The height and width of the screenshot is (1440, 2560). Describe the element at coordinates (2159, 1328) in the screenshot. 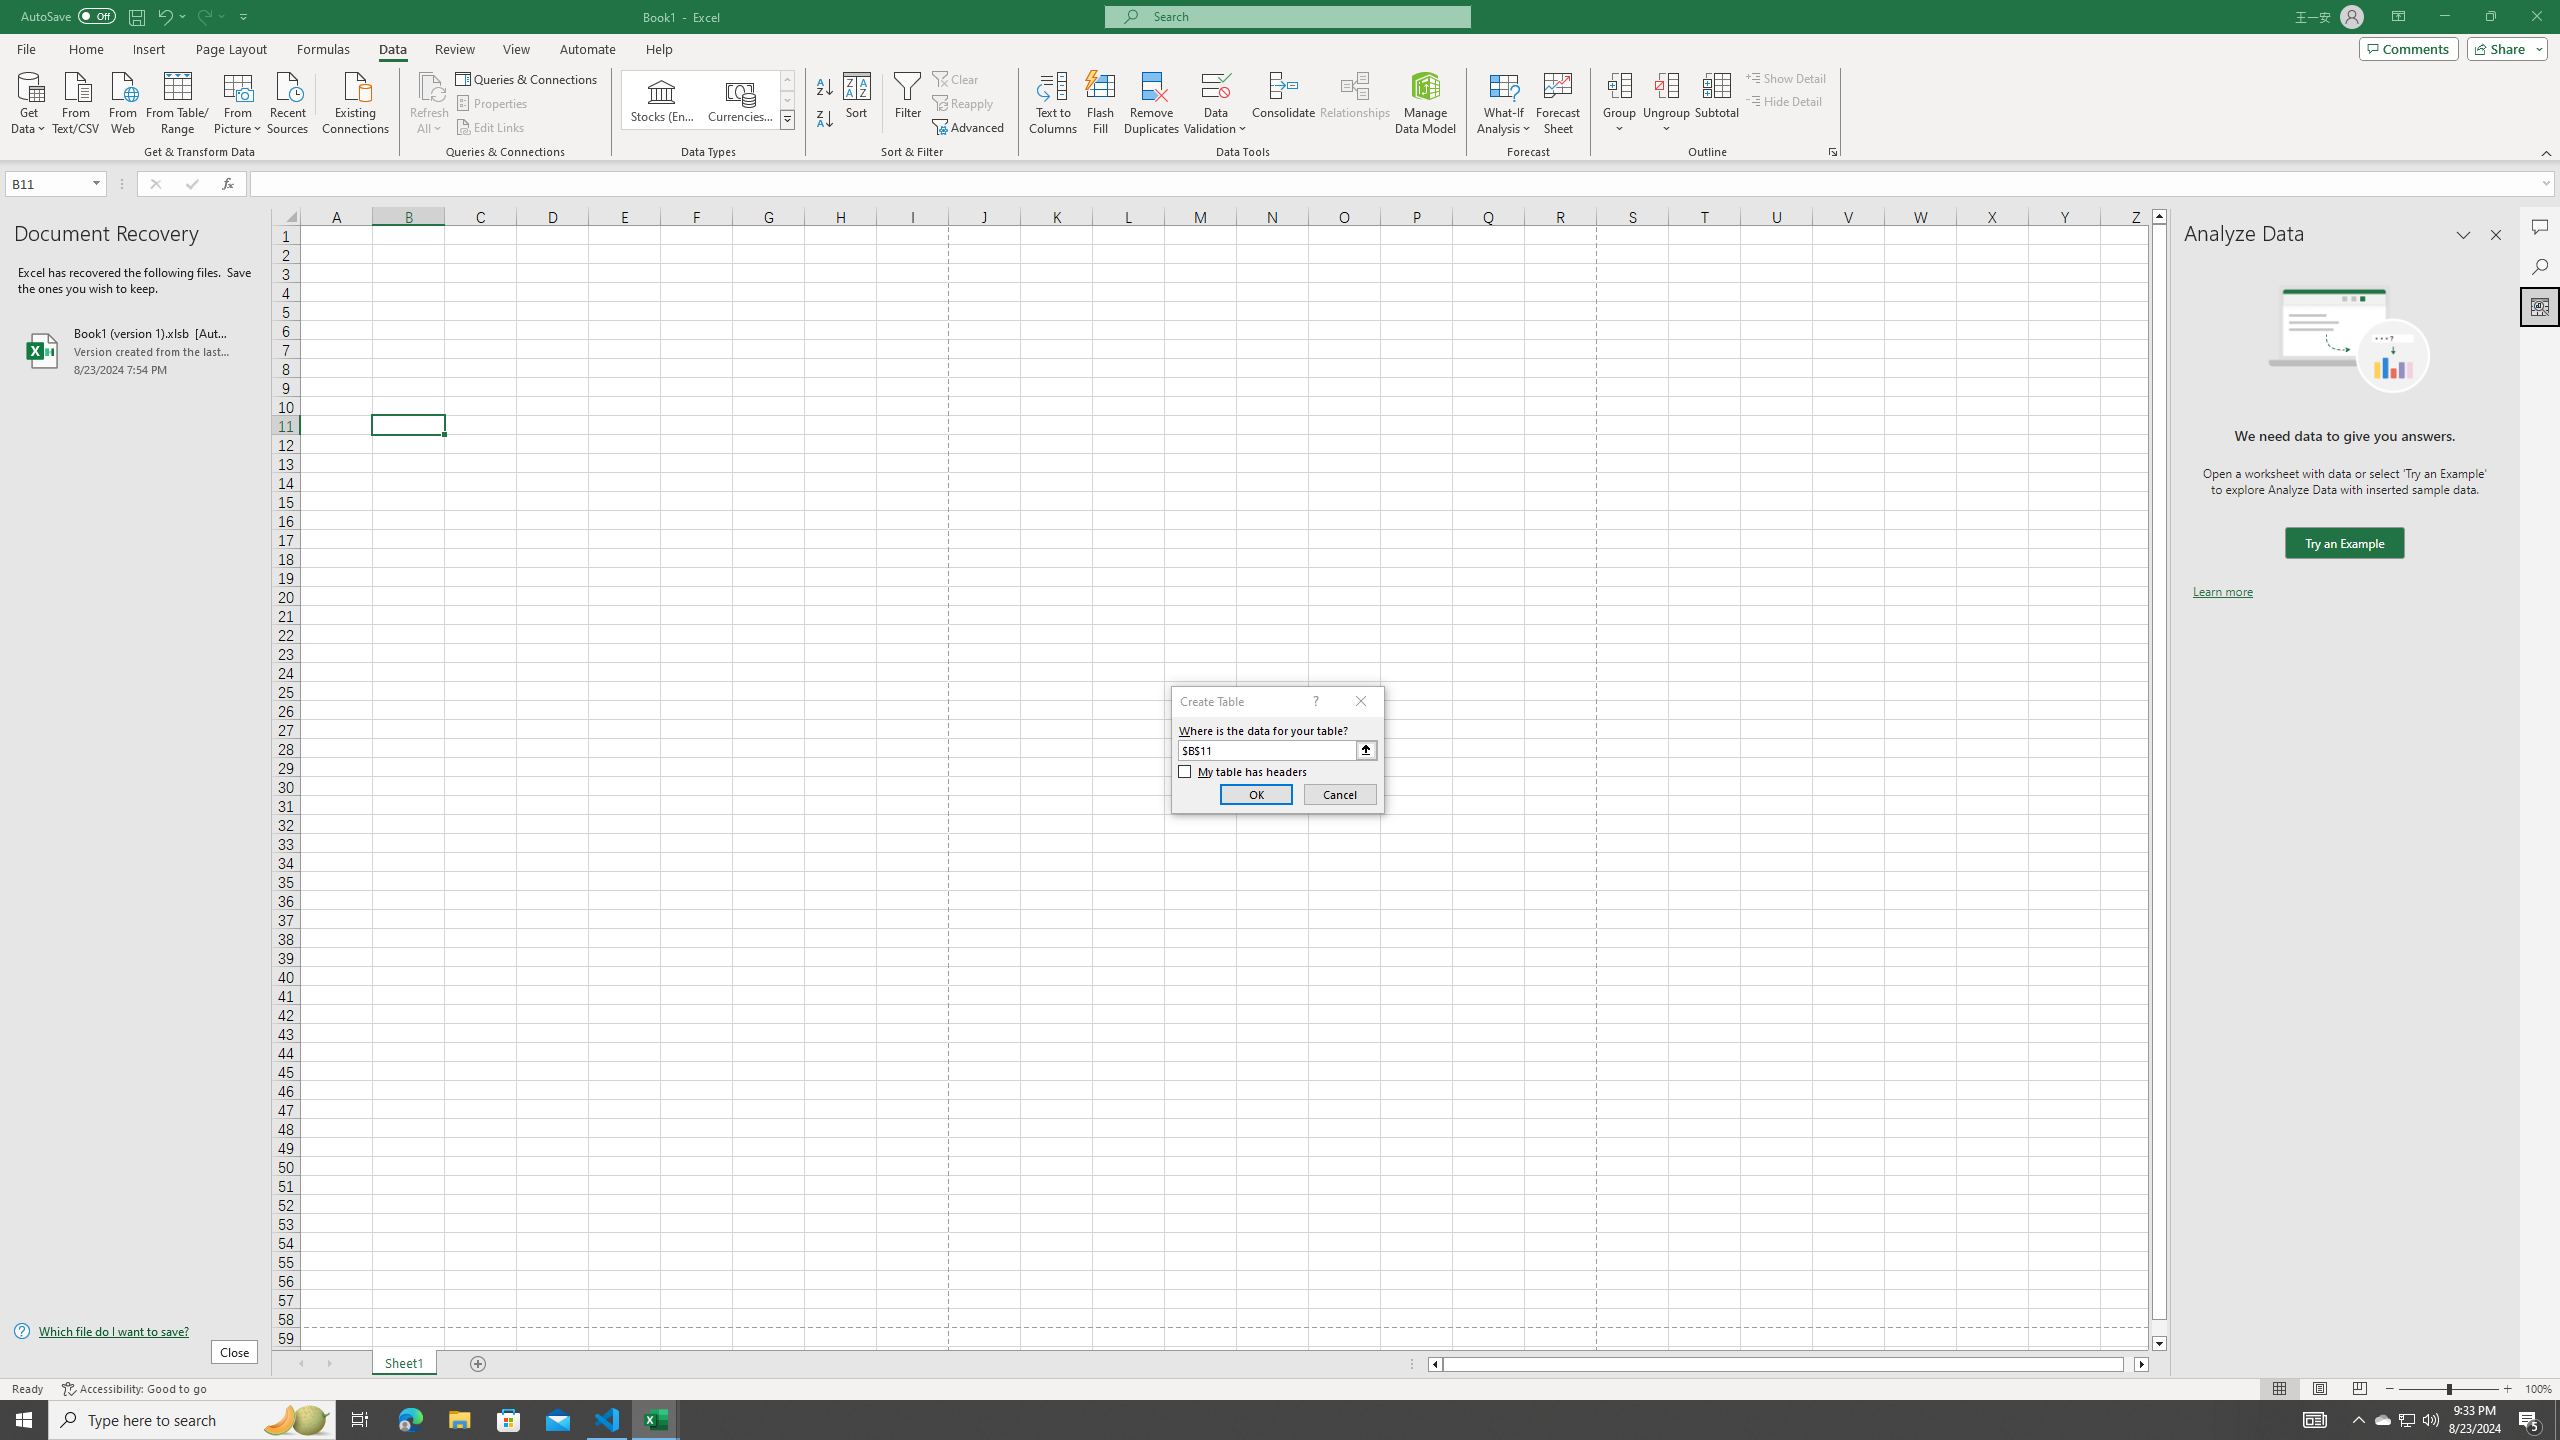

I see `Page down` at that location.